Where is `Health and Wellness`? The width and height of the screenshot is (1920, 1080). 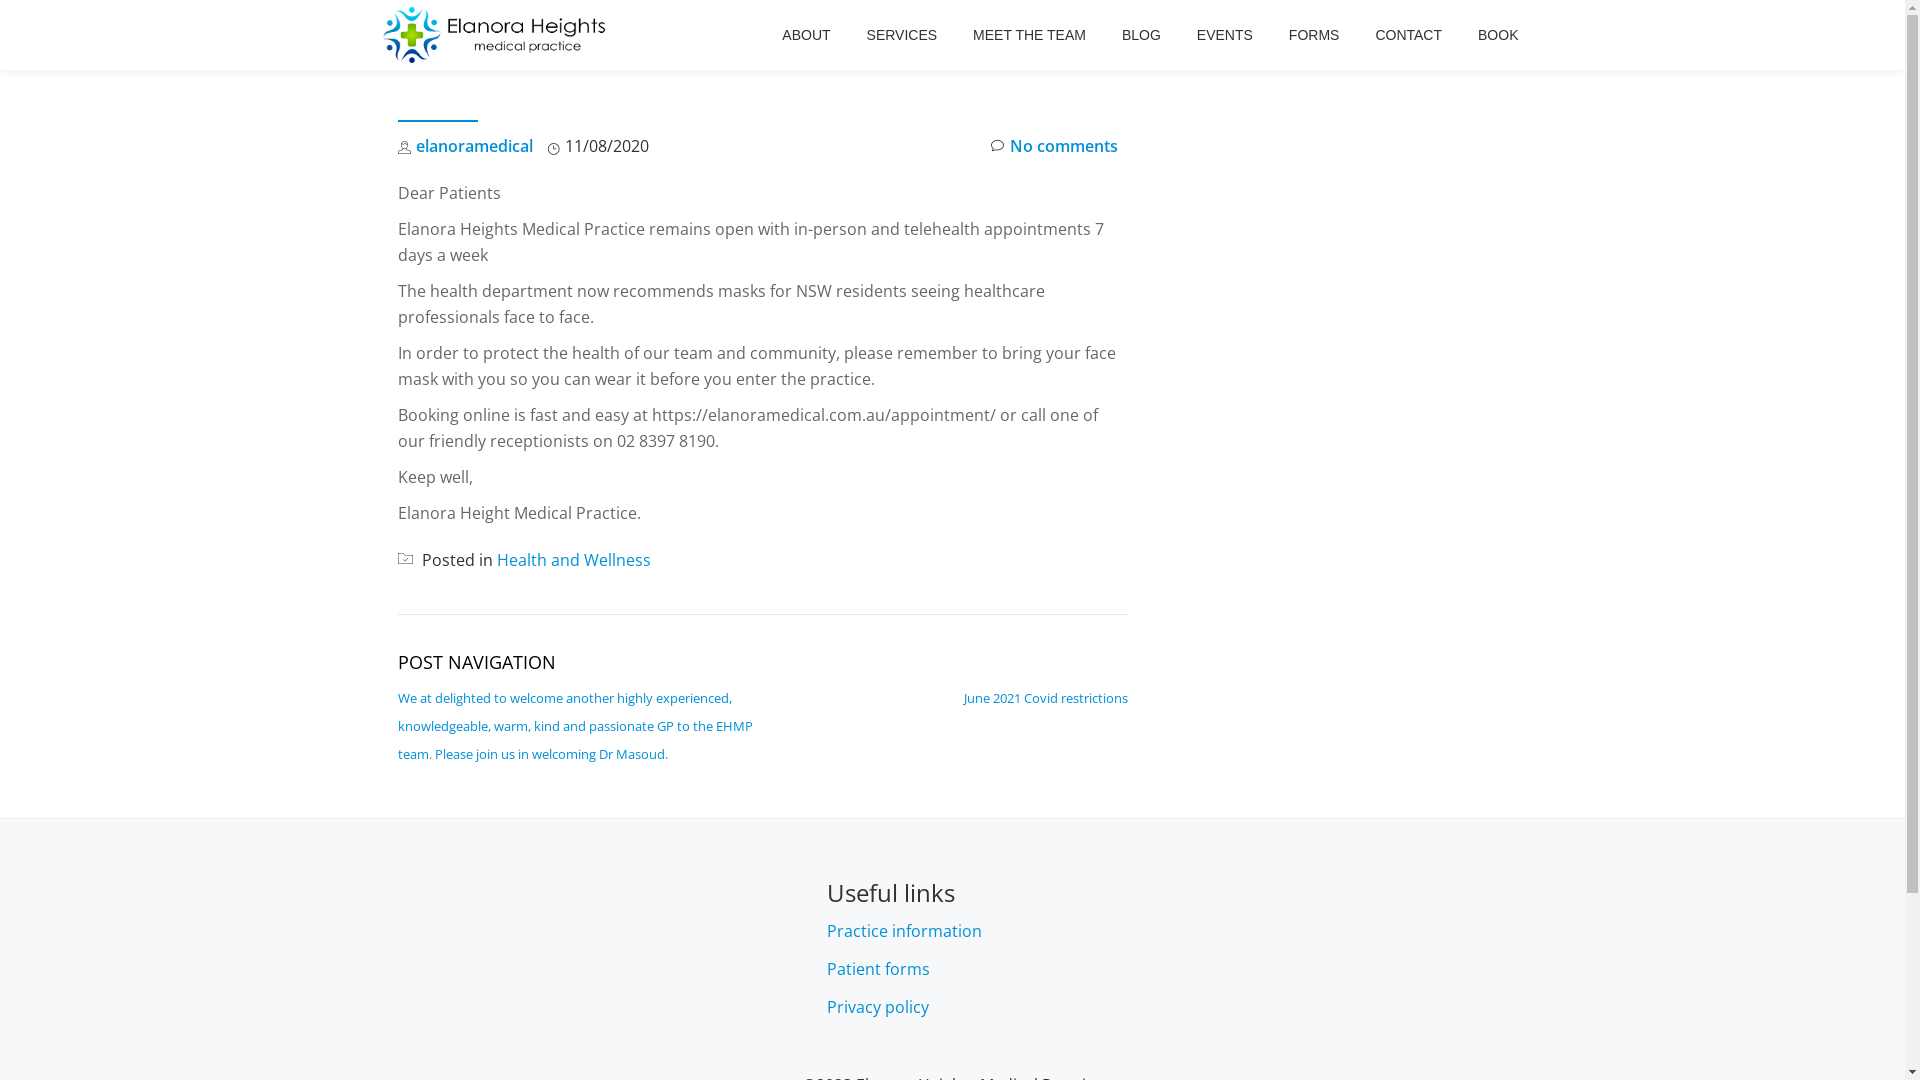
Health and Wellness is located at coordinates (573, 560).